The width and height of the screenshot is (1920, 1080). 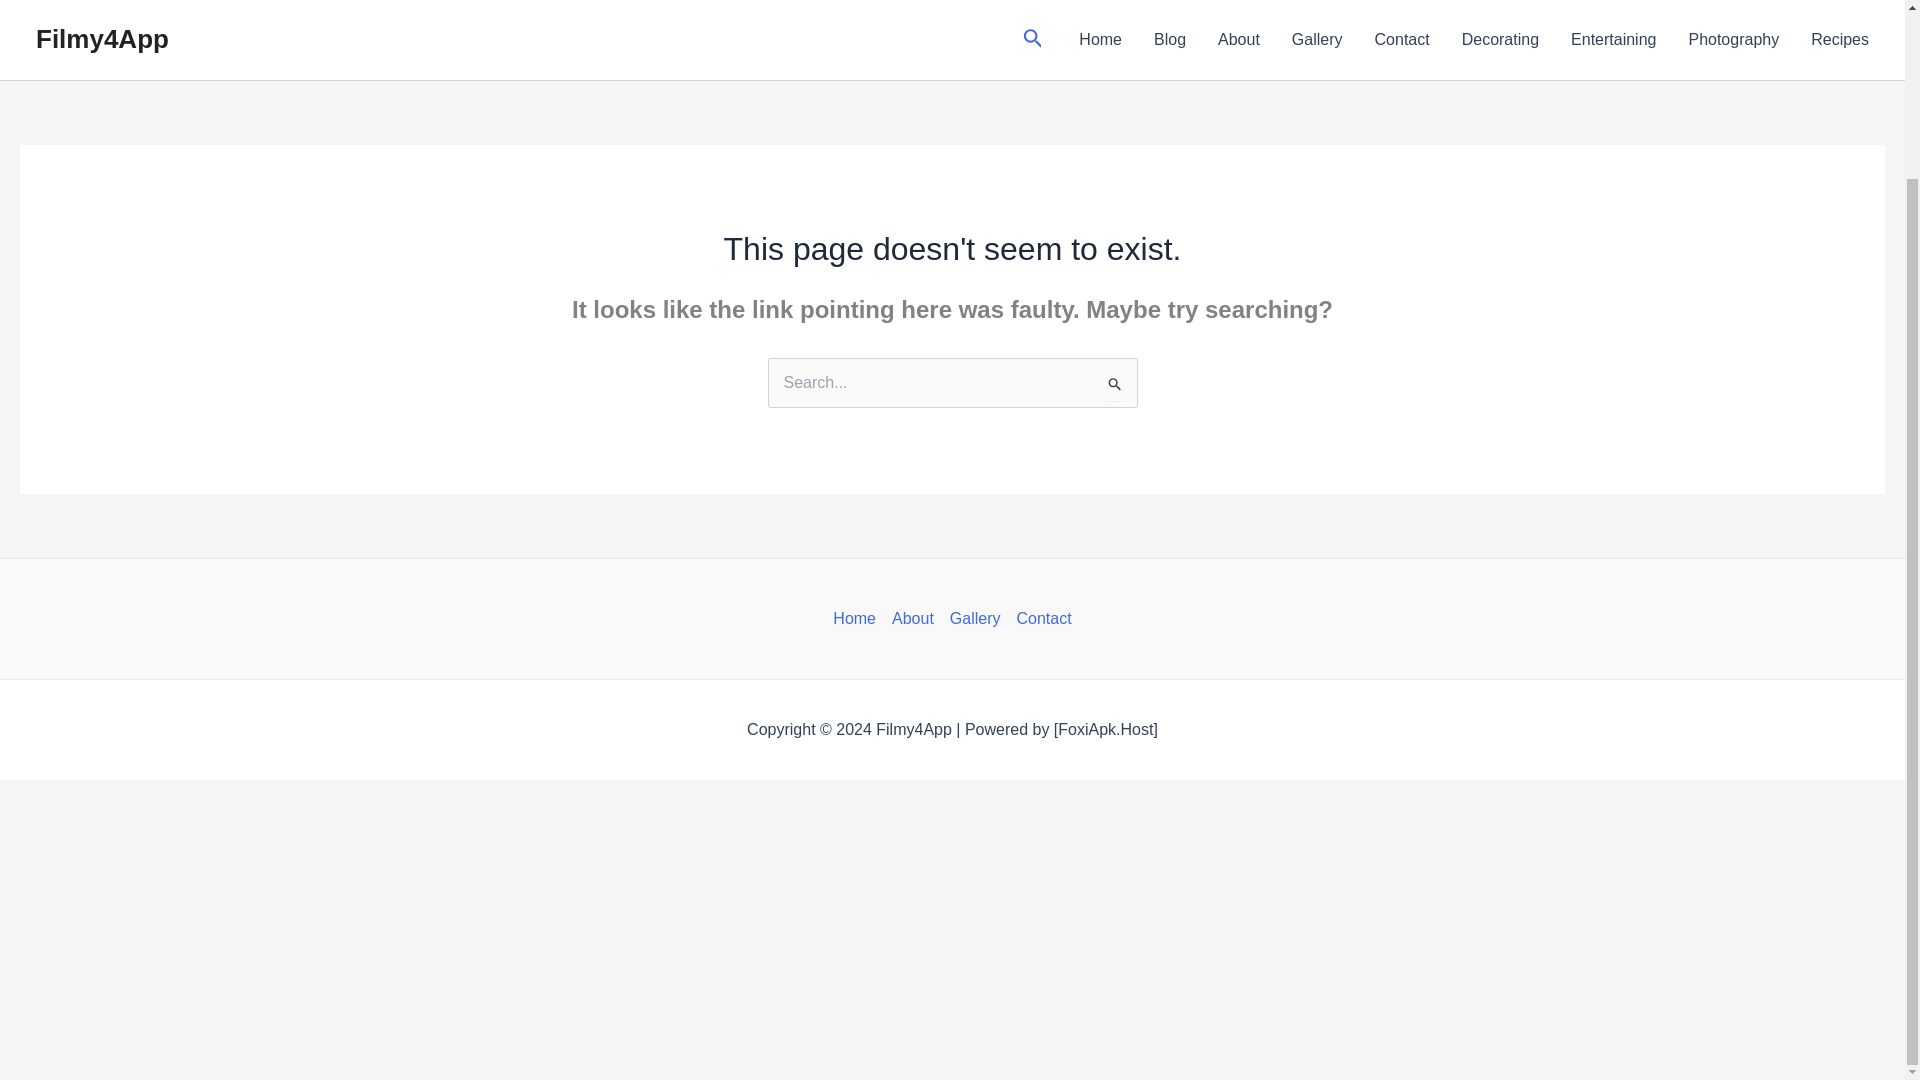 I want to click on Decorating, so click(x=1500, y=40).